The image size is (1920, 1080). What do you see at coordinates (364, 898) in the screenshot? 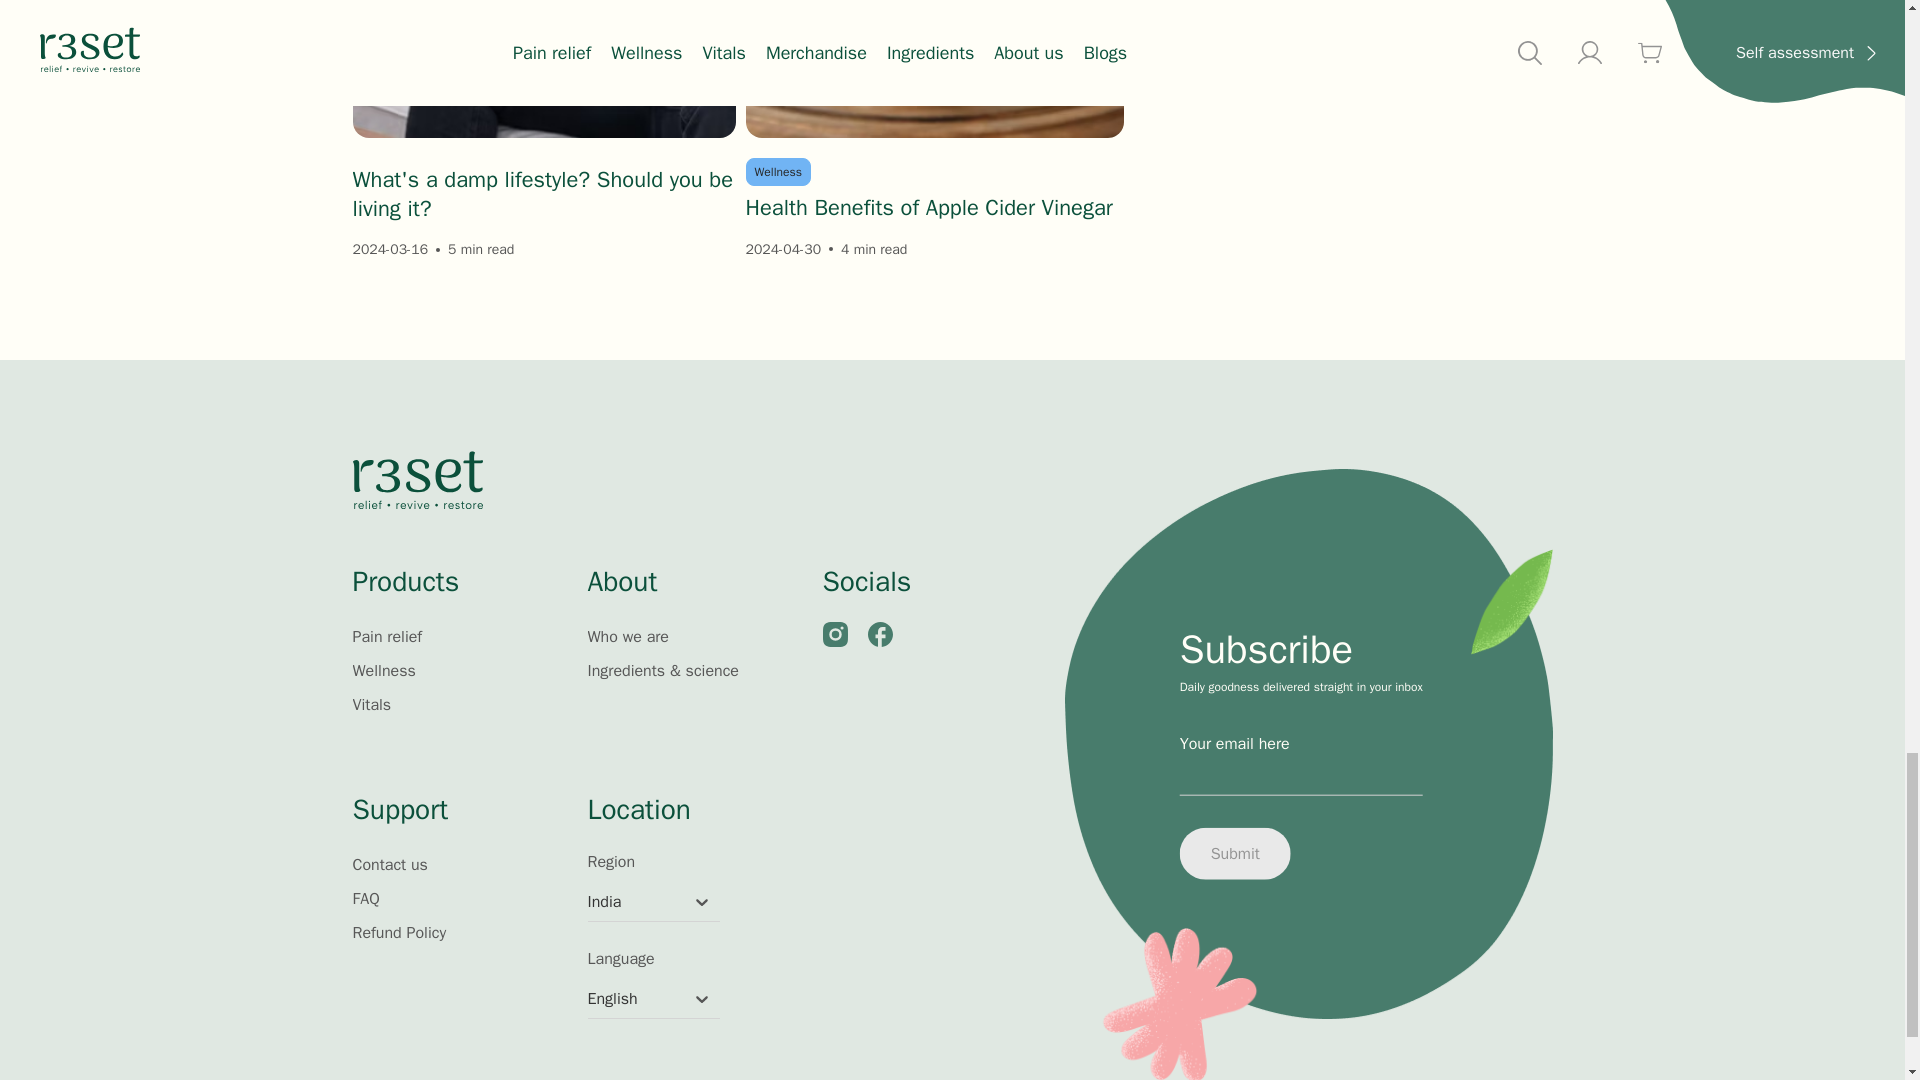
I see `FAQ` at bounding box center [364, 898].